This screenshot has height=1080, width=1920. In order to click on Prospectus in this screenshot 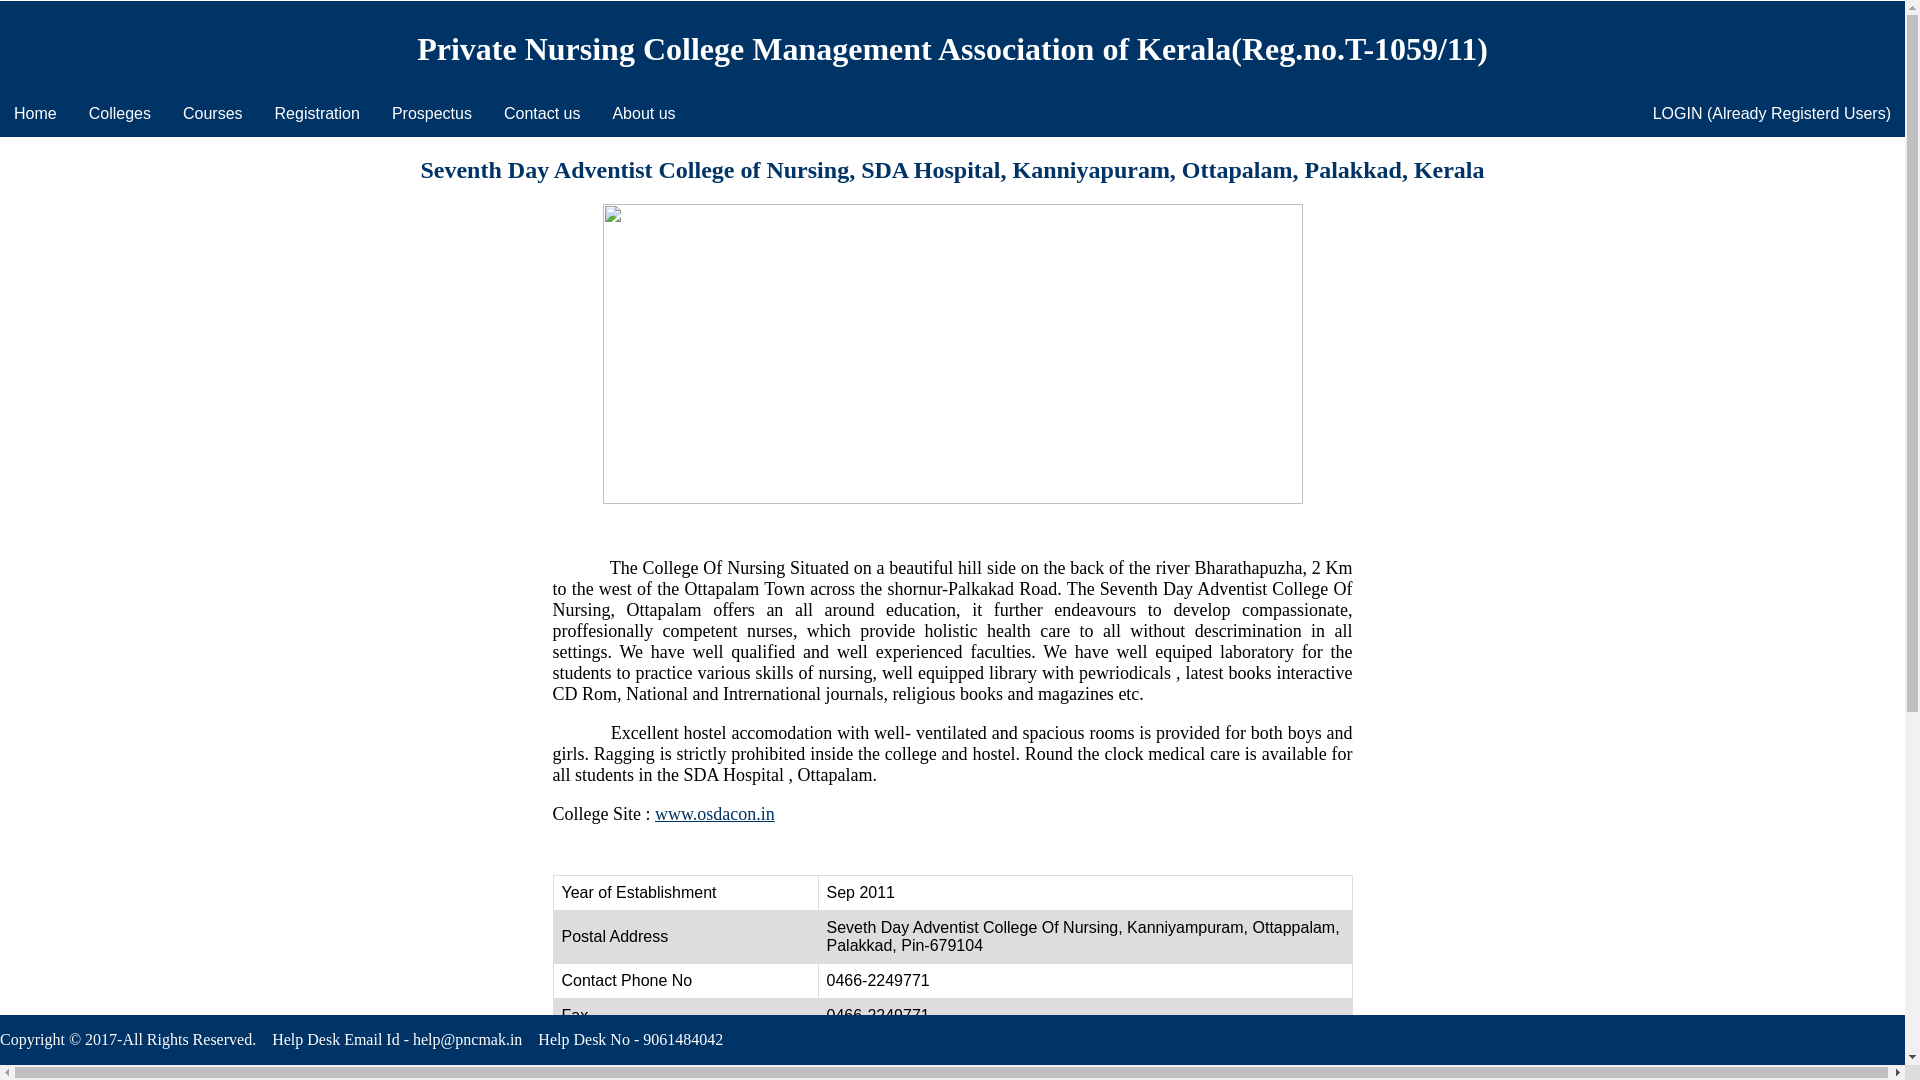, I will do `click(432, 114)`.